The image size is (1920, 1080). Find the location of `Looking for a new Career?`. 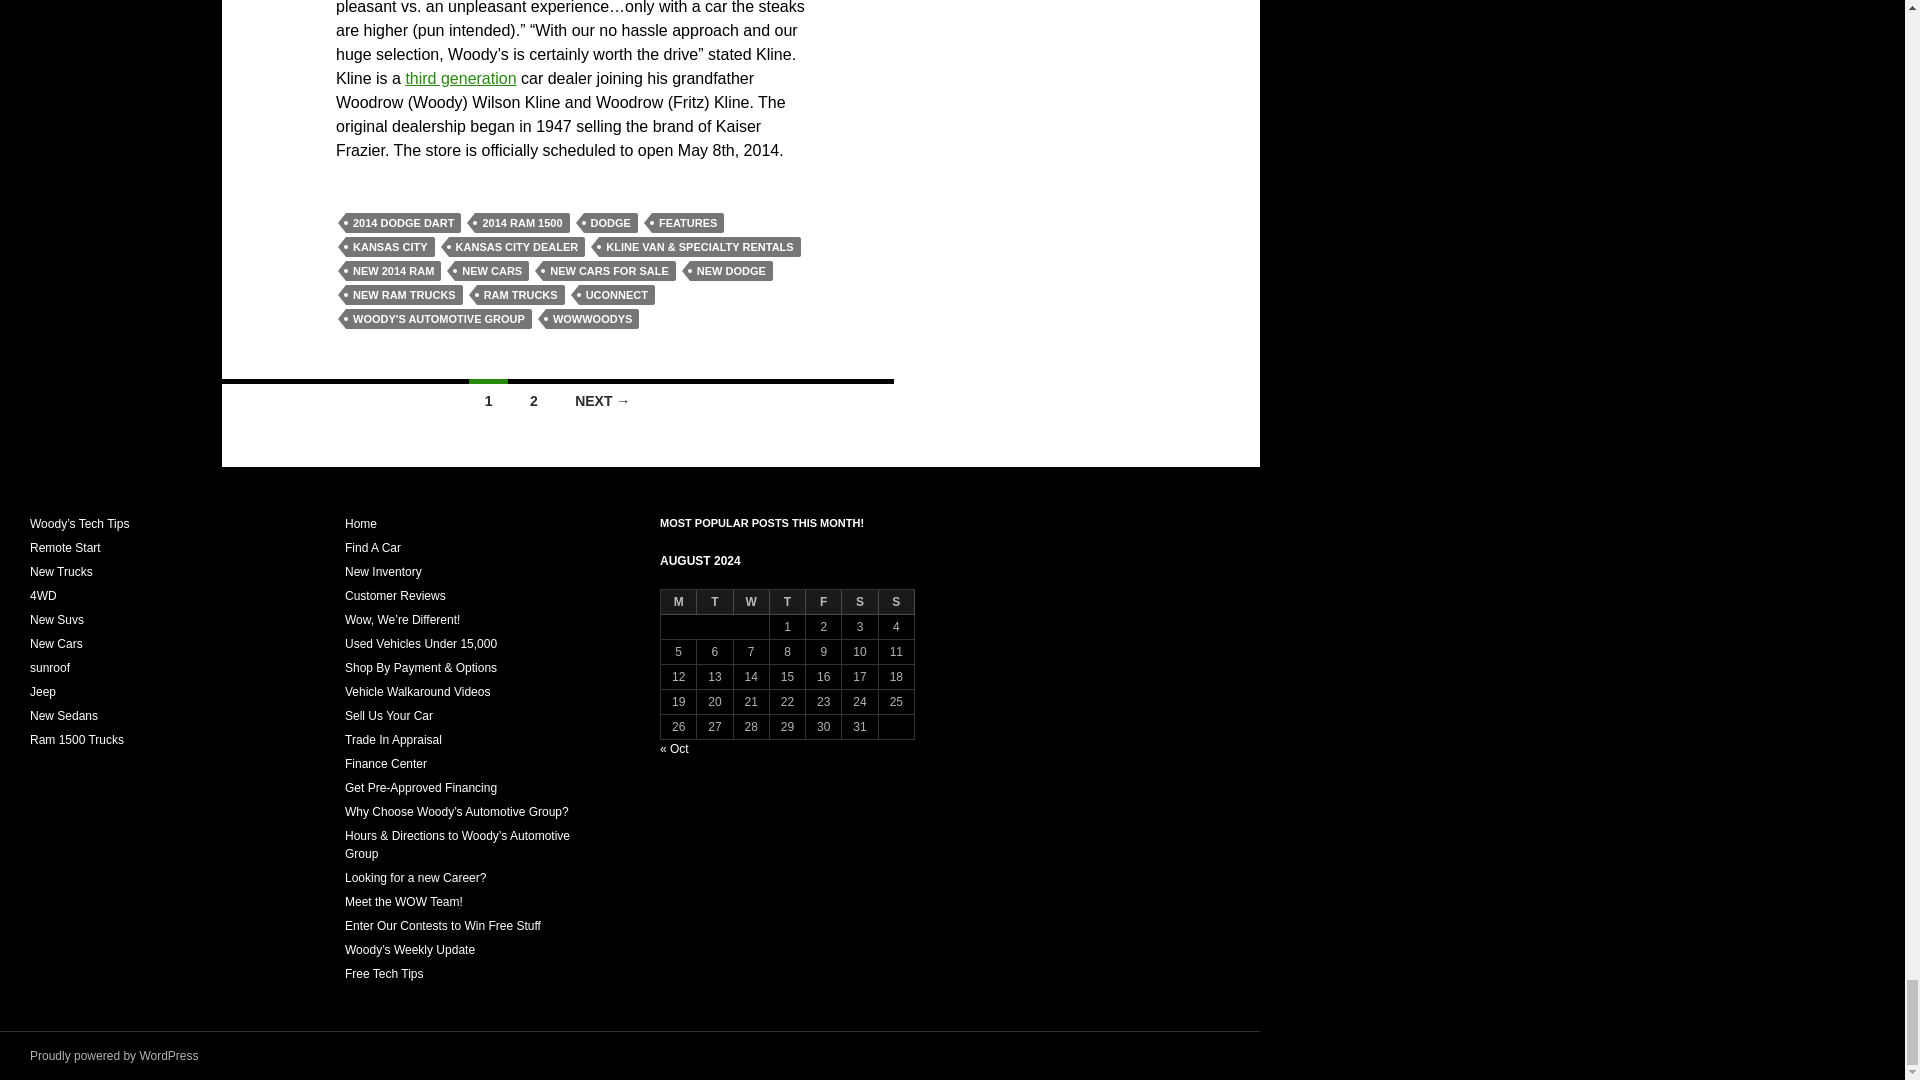

Looking for a new Career? is located at coordinates (415, 877).